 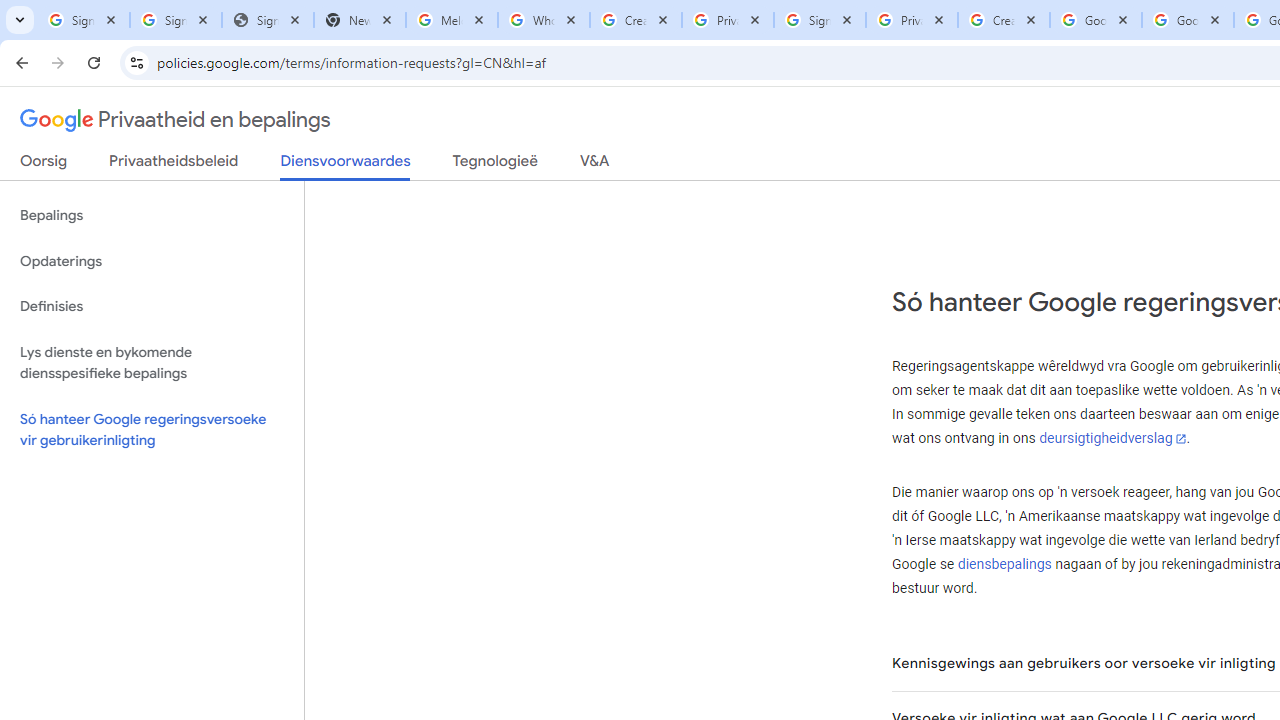 I want to click on V&A, so click(x=594, y=165).